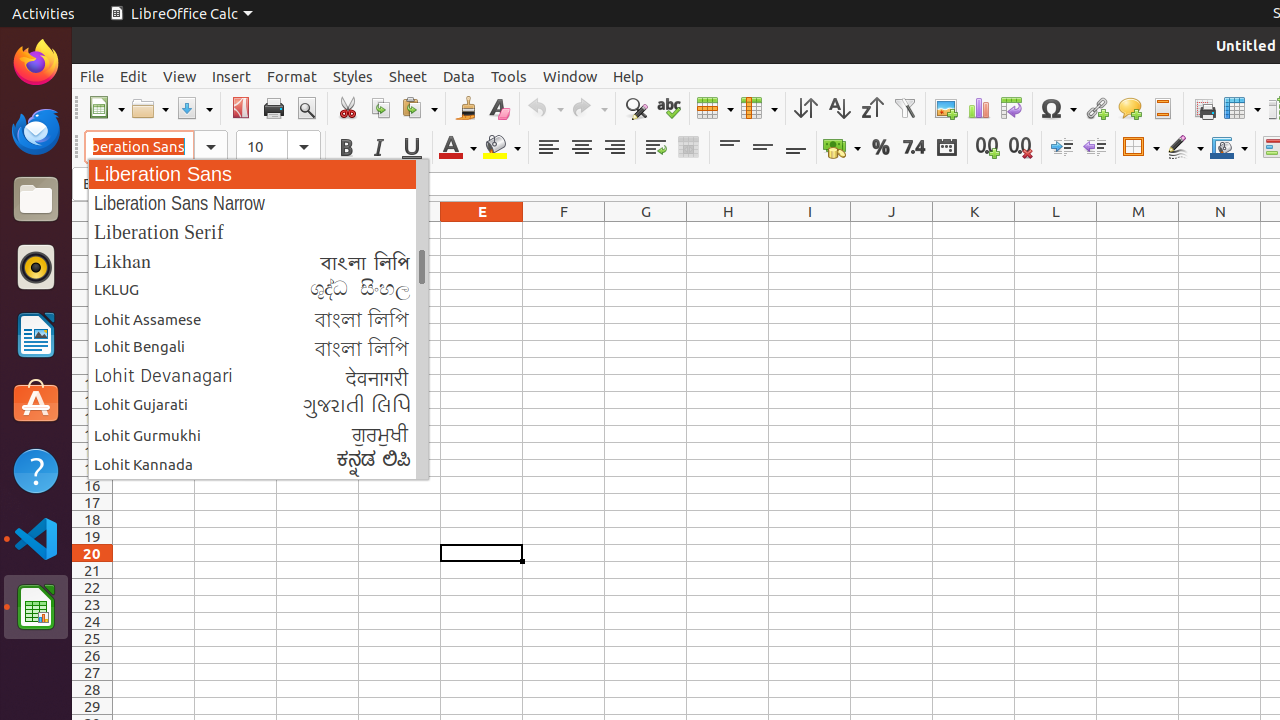  Describe the element at coordinates (548, 148) in the screenshot. I see `Align Left` at that location.